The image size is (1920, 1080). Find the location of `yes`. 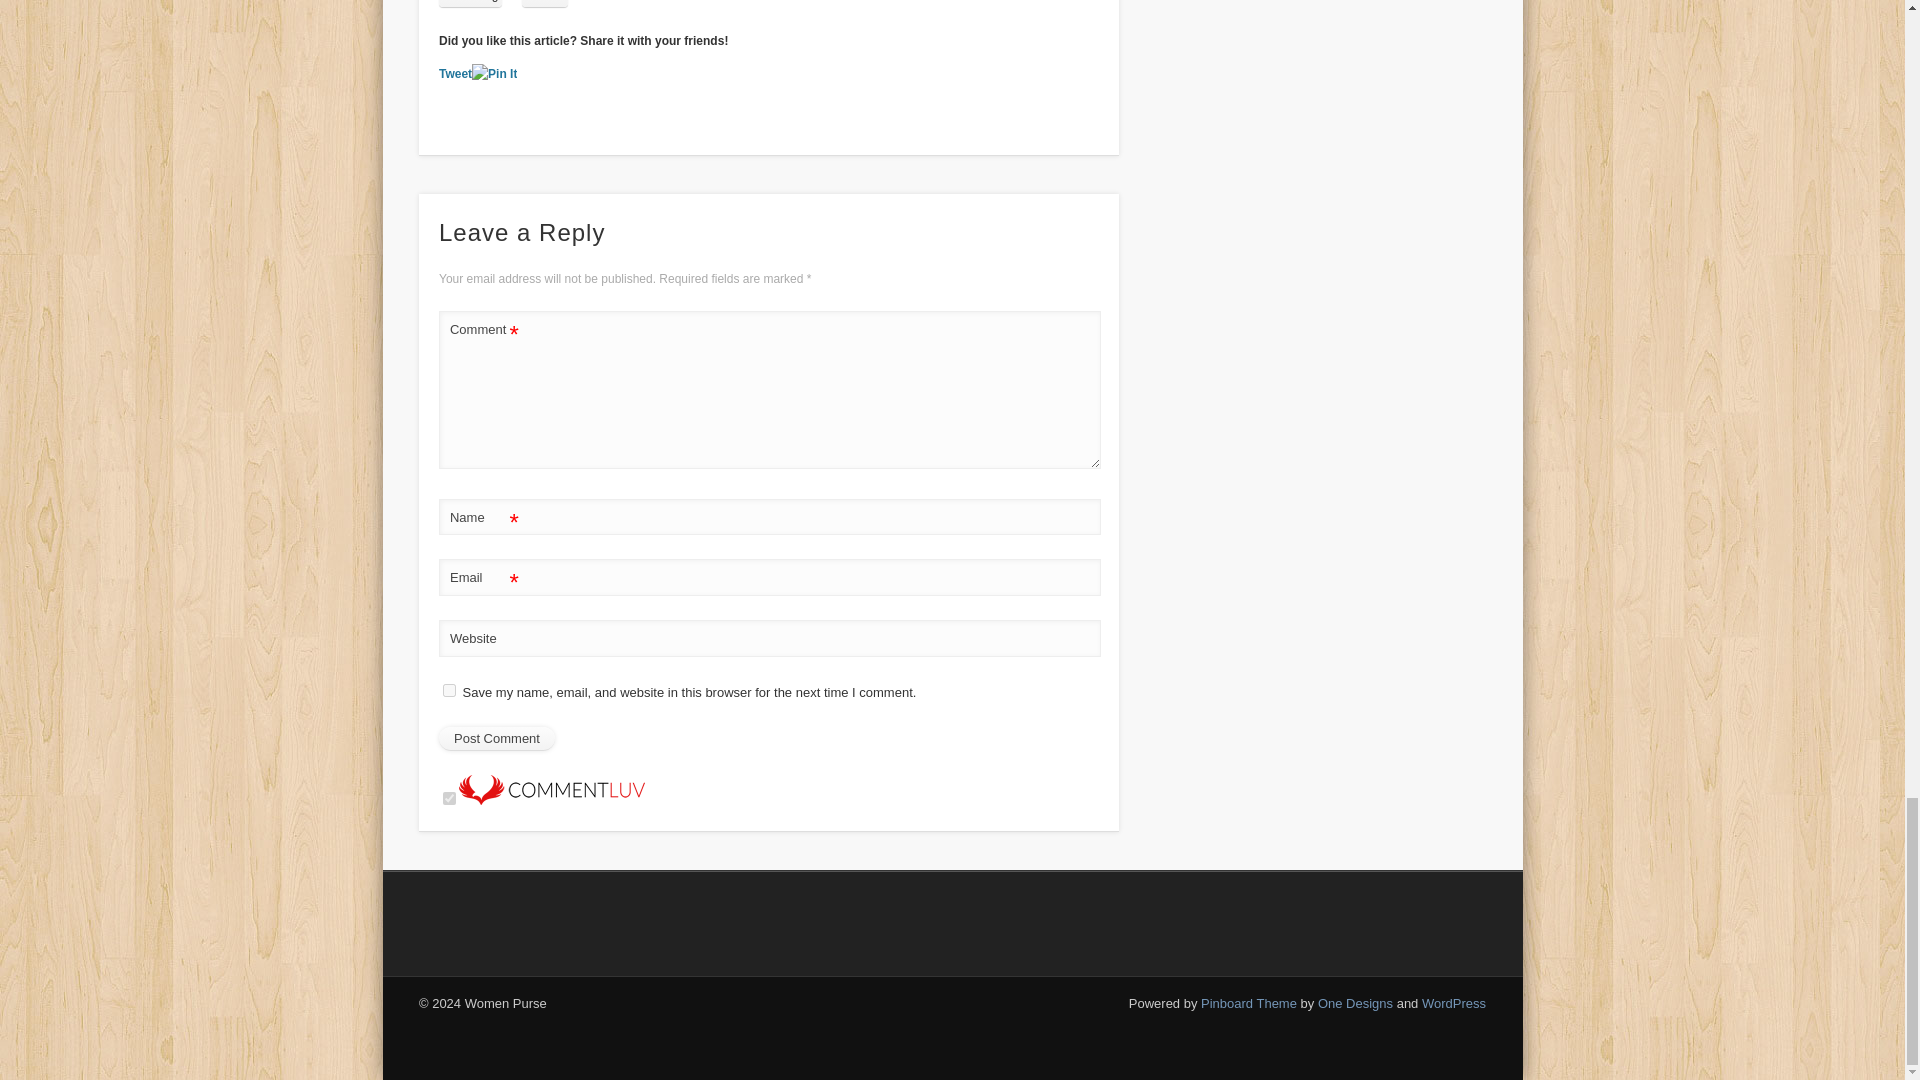

yes is located at coordinates (450, 690).